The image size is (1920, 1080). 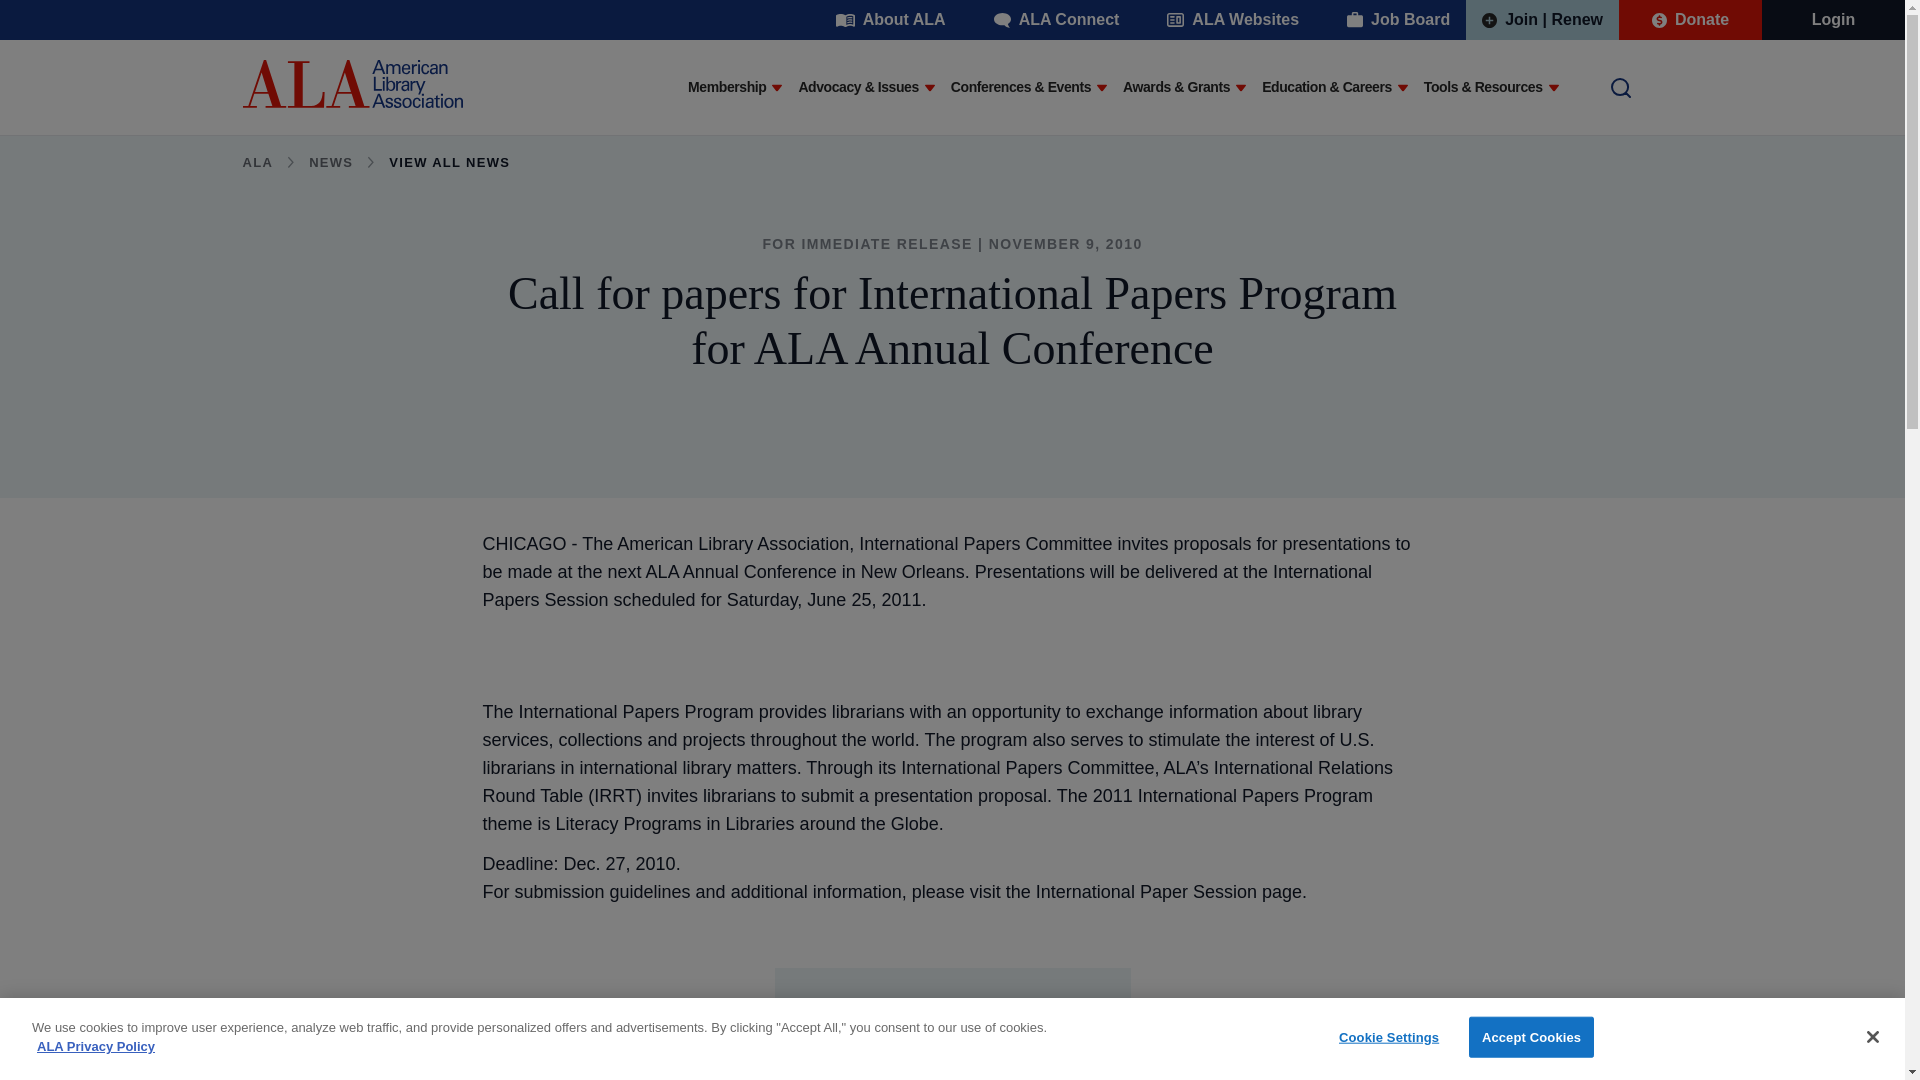 What do you see at coordinates (726, 88) in the screenshot?
I see `Membership` at bounding box center [726, 88].